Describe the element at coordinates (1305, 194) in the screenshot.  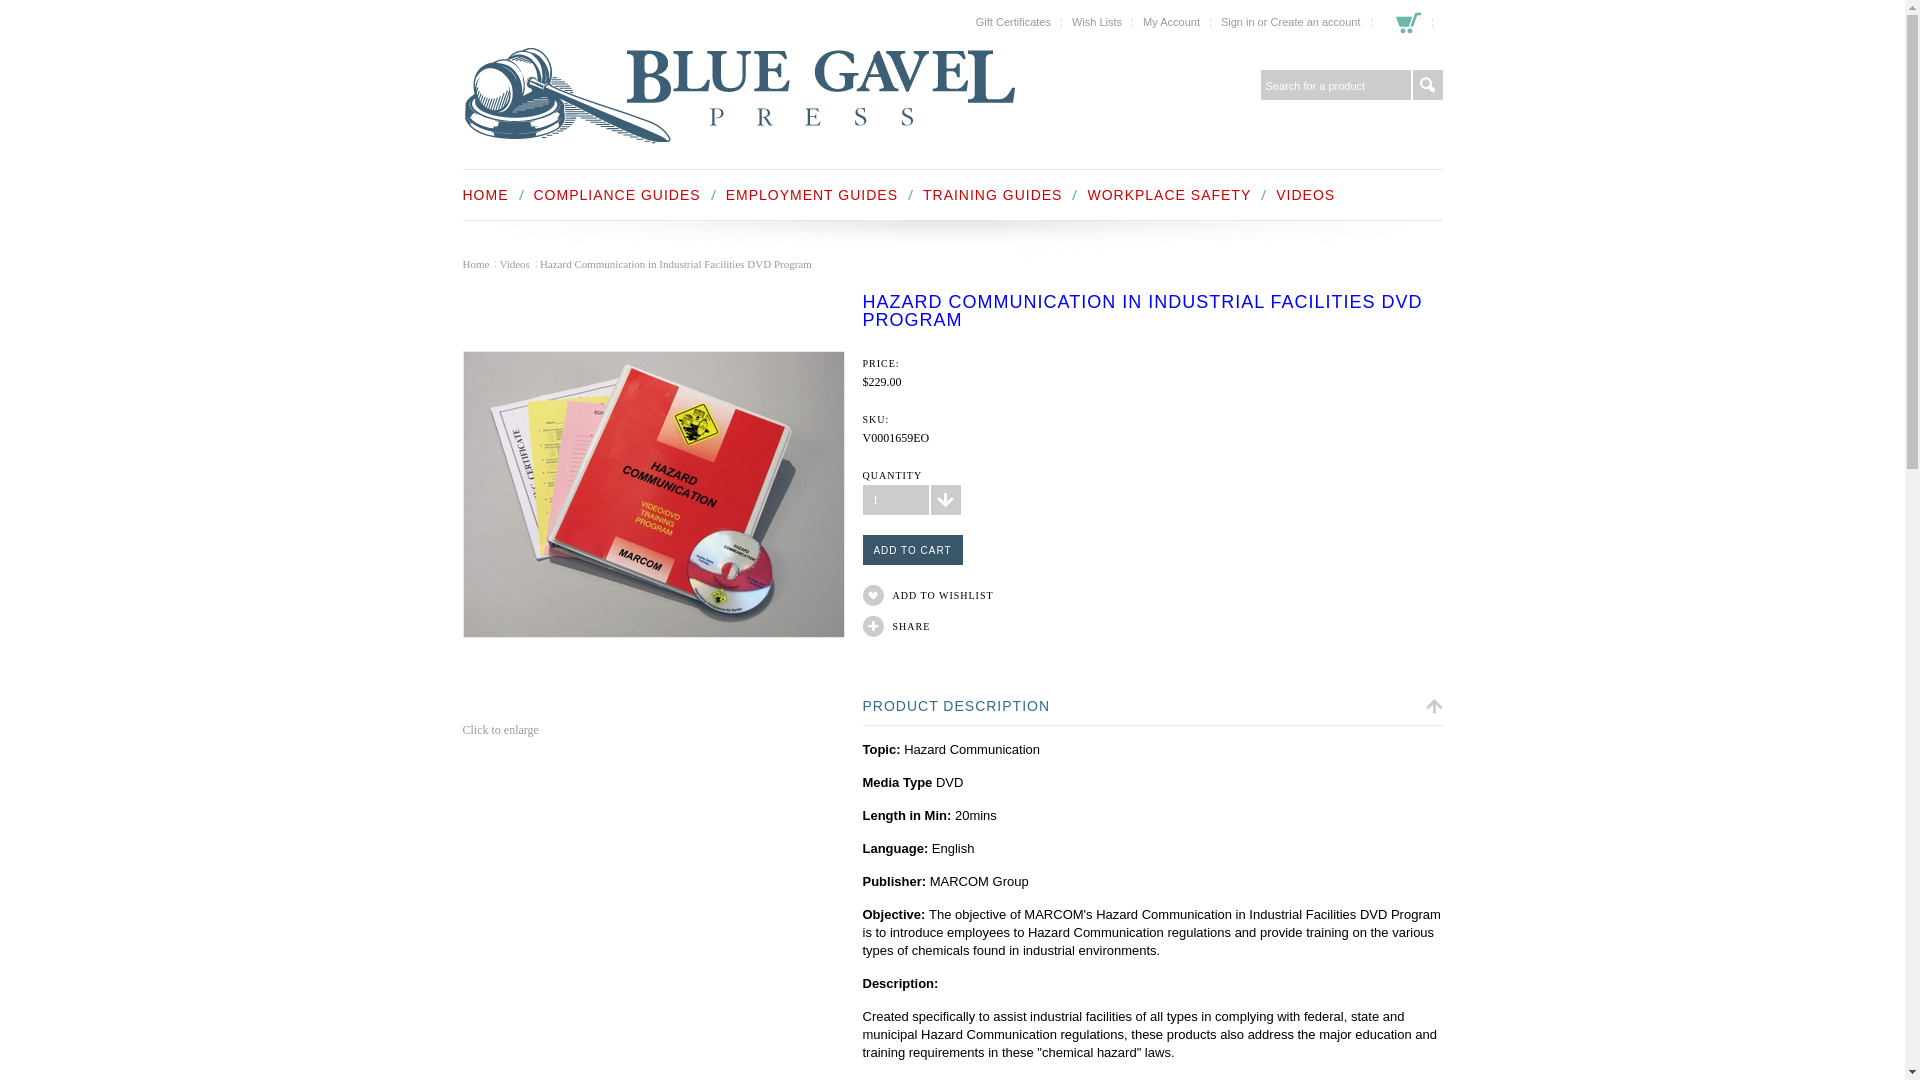
I see `VIDEOS` at that location.